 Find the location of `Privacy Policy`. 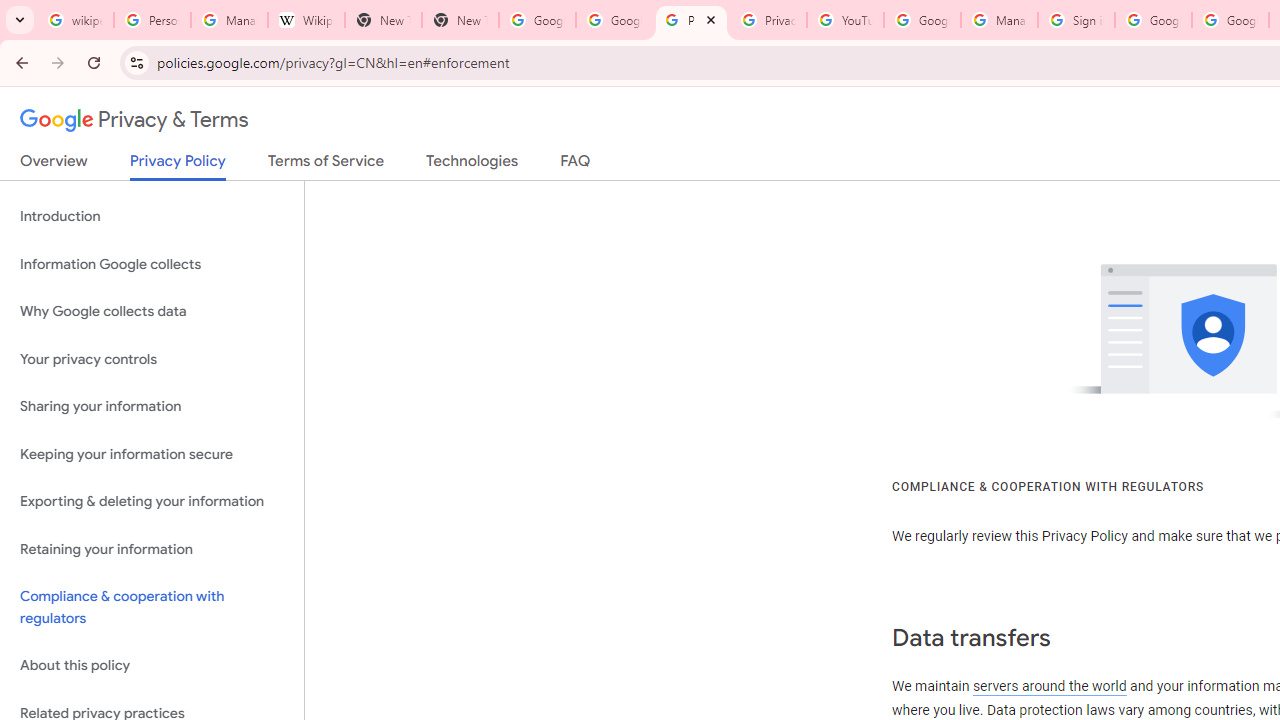

Privacy Policy is located at coordinates (178, 166).